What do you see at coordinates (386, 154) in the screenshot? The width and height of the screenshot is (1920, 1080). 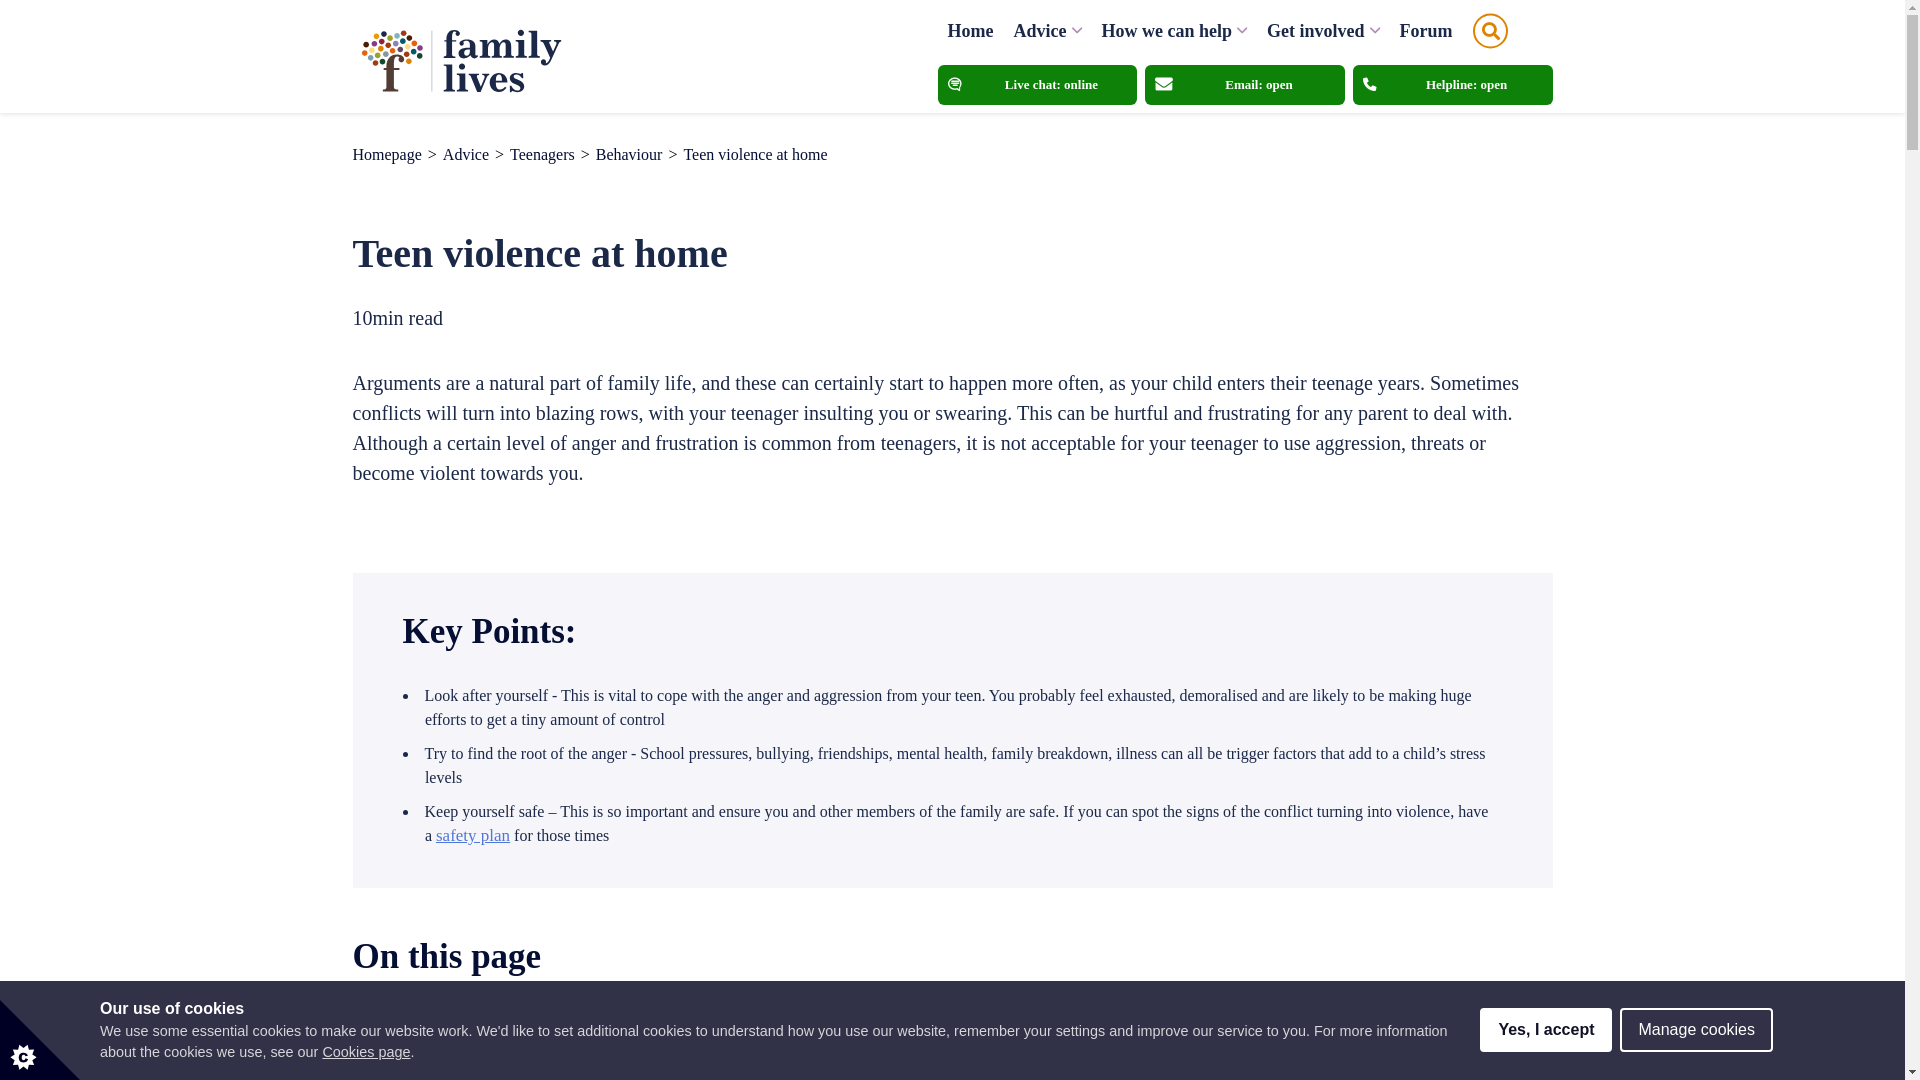 I see `Homepage` at bounding box center [386, 154].